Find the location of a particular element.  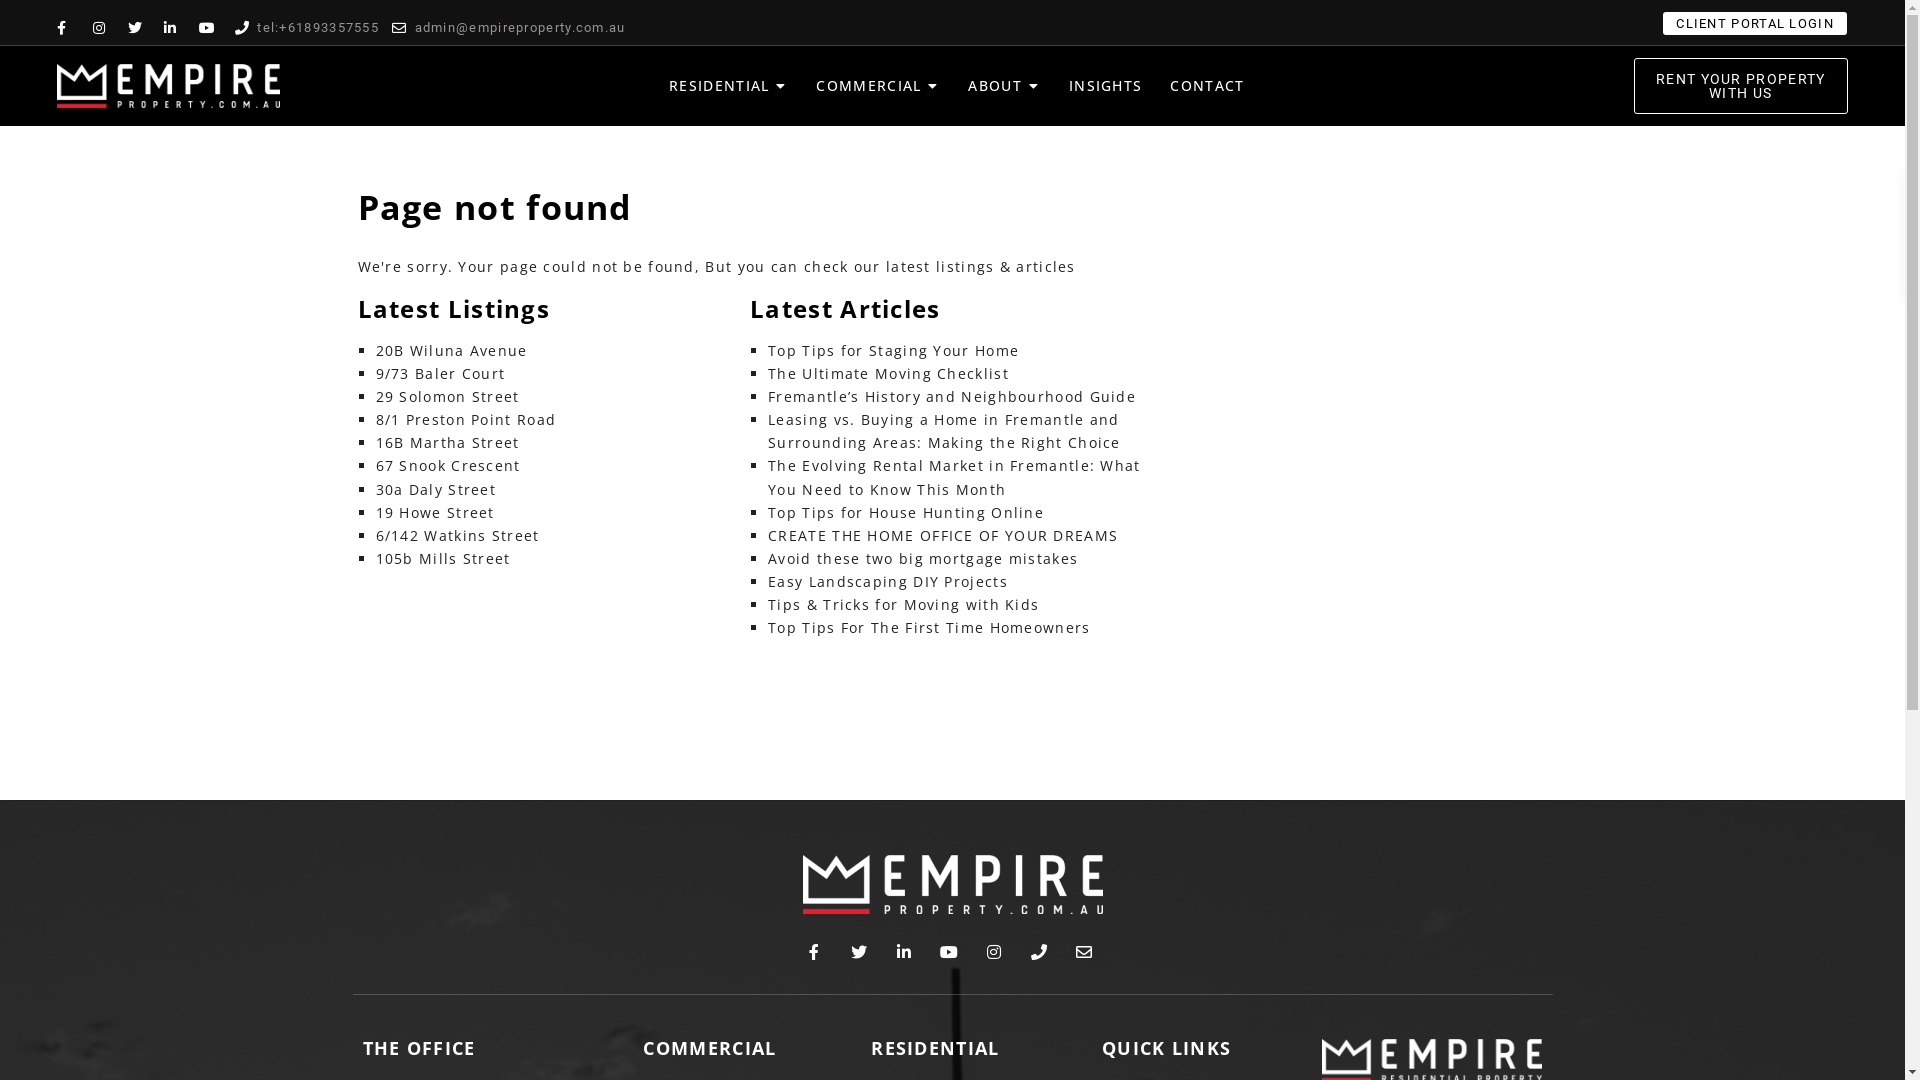

16B Martha Street is located at coordinates (448, 442).